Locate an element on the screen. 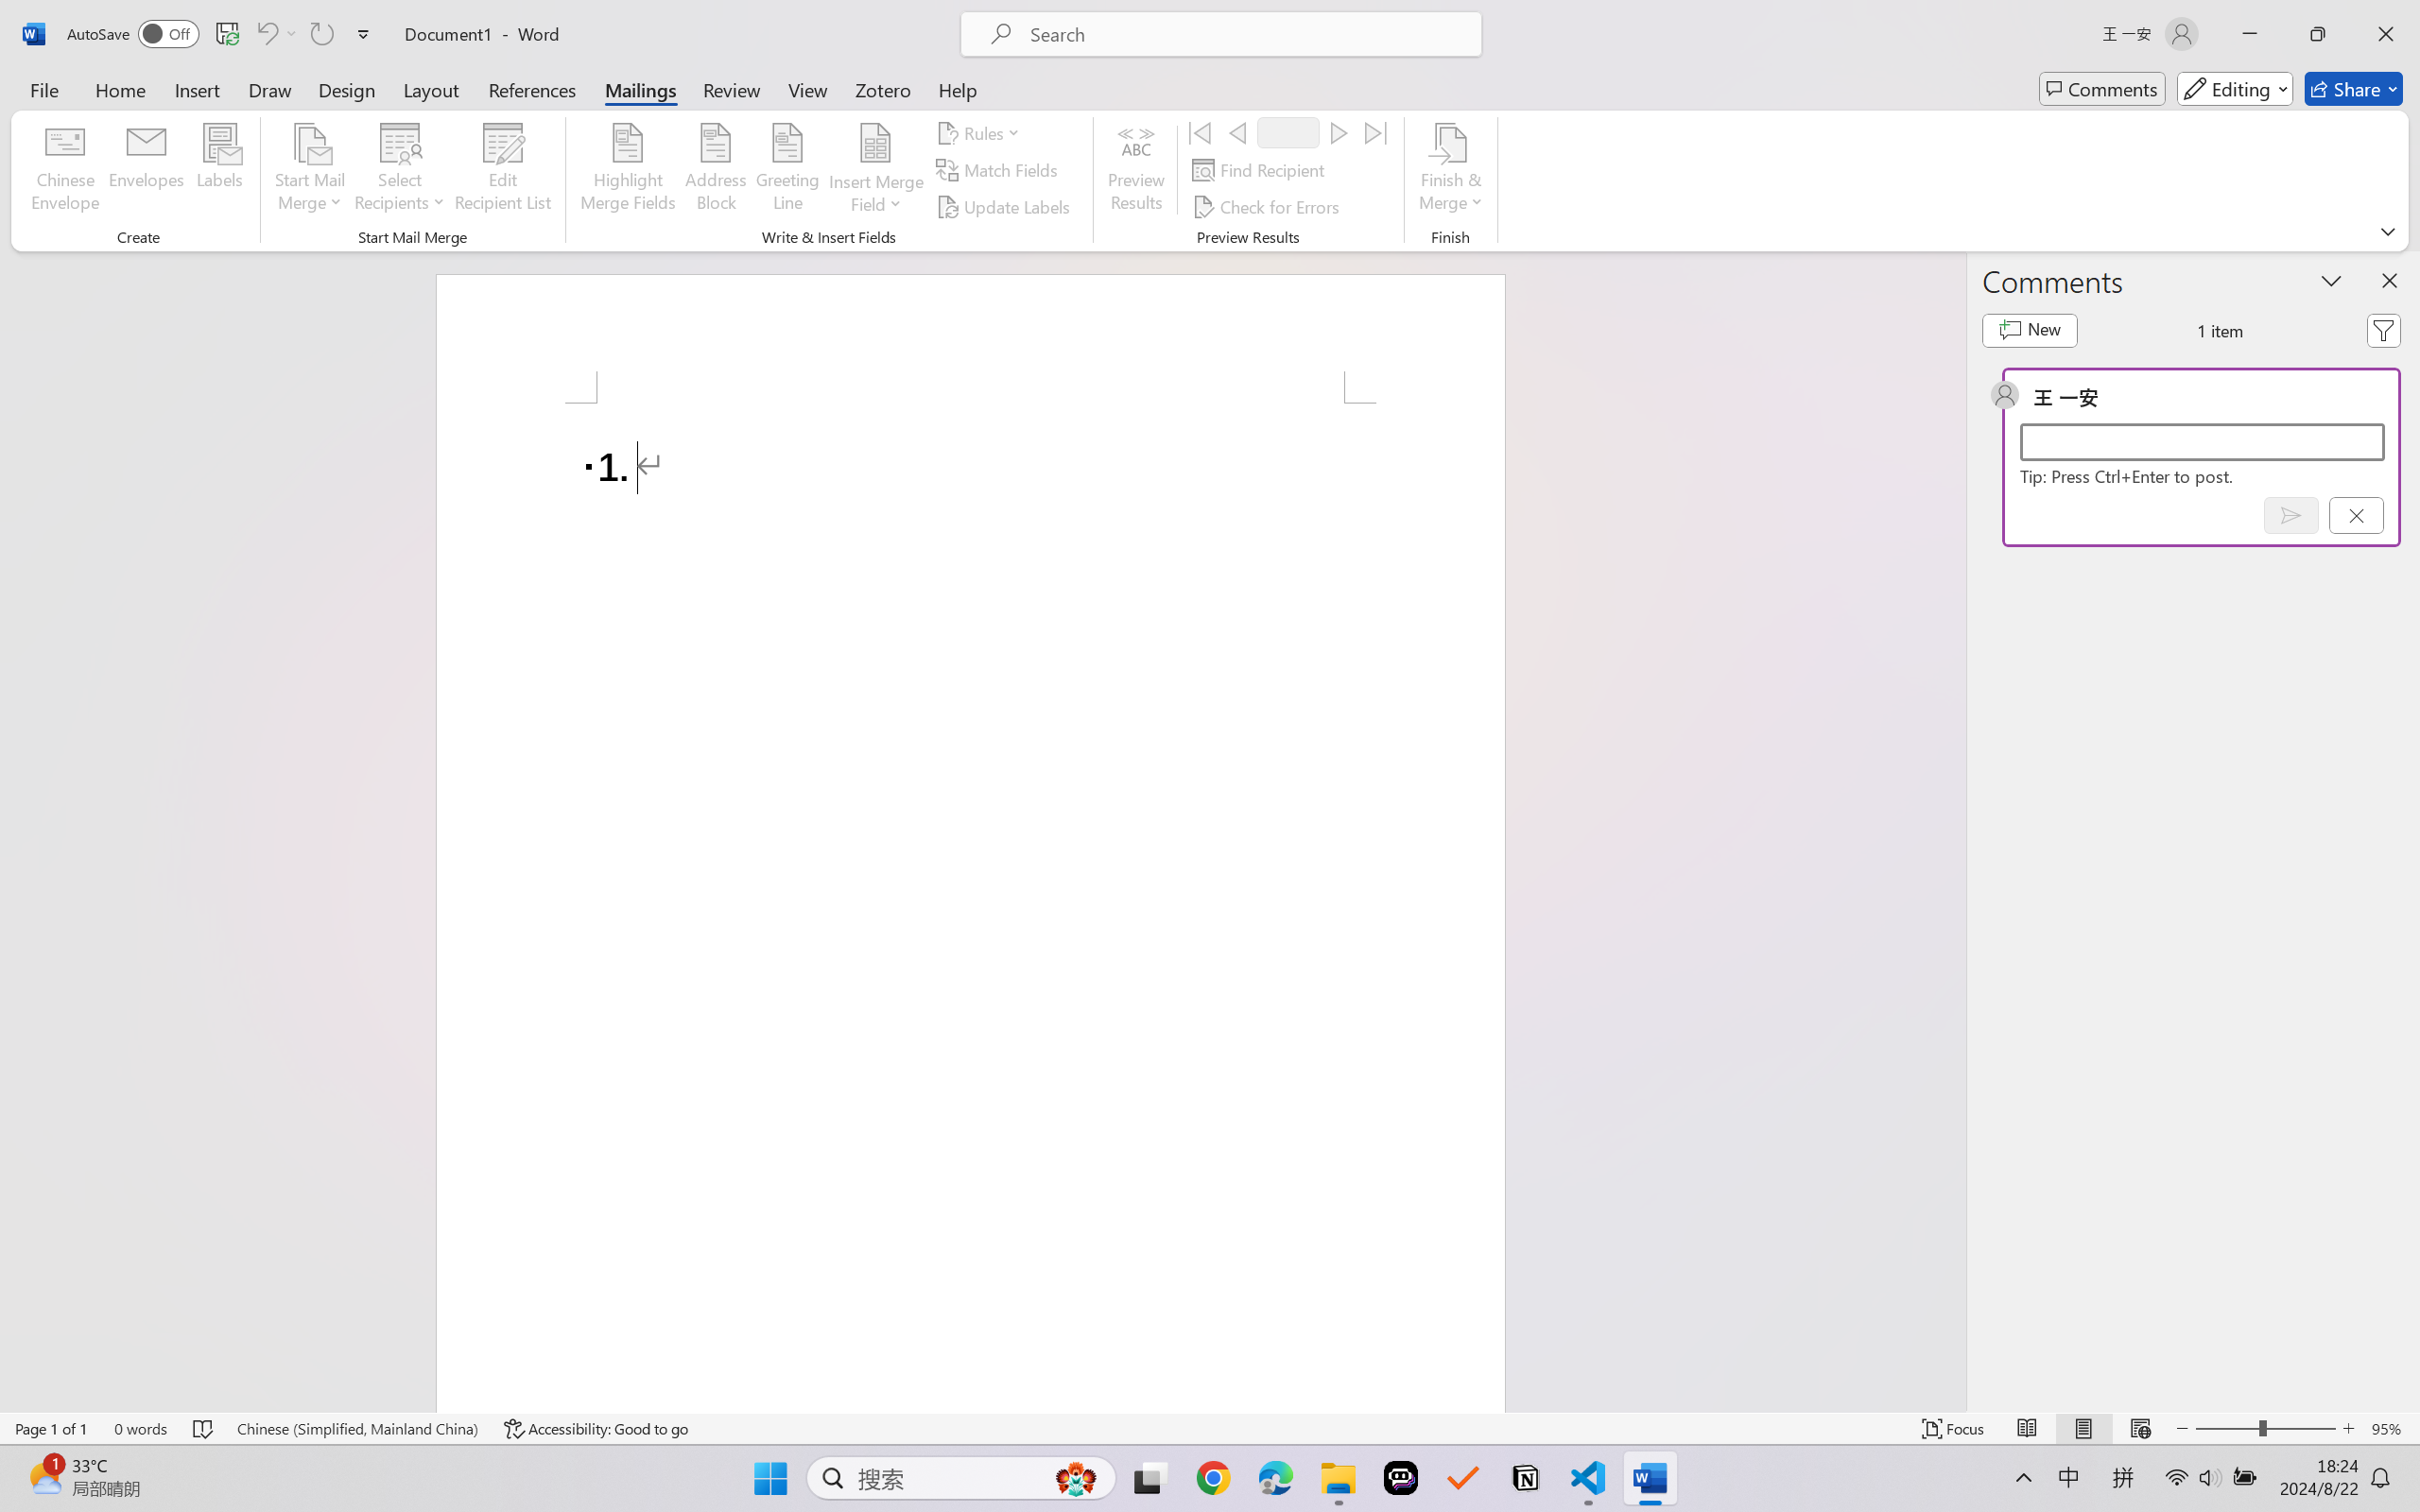 The width and height of the screenshot is (2420, 1512). Shadow is located at coordinates (371, 125).